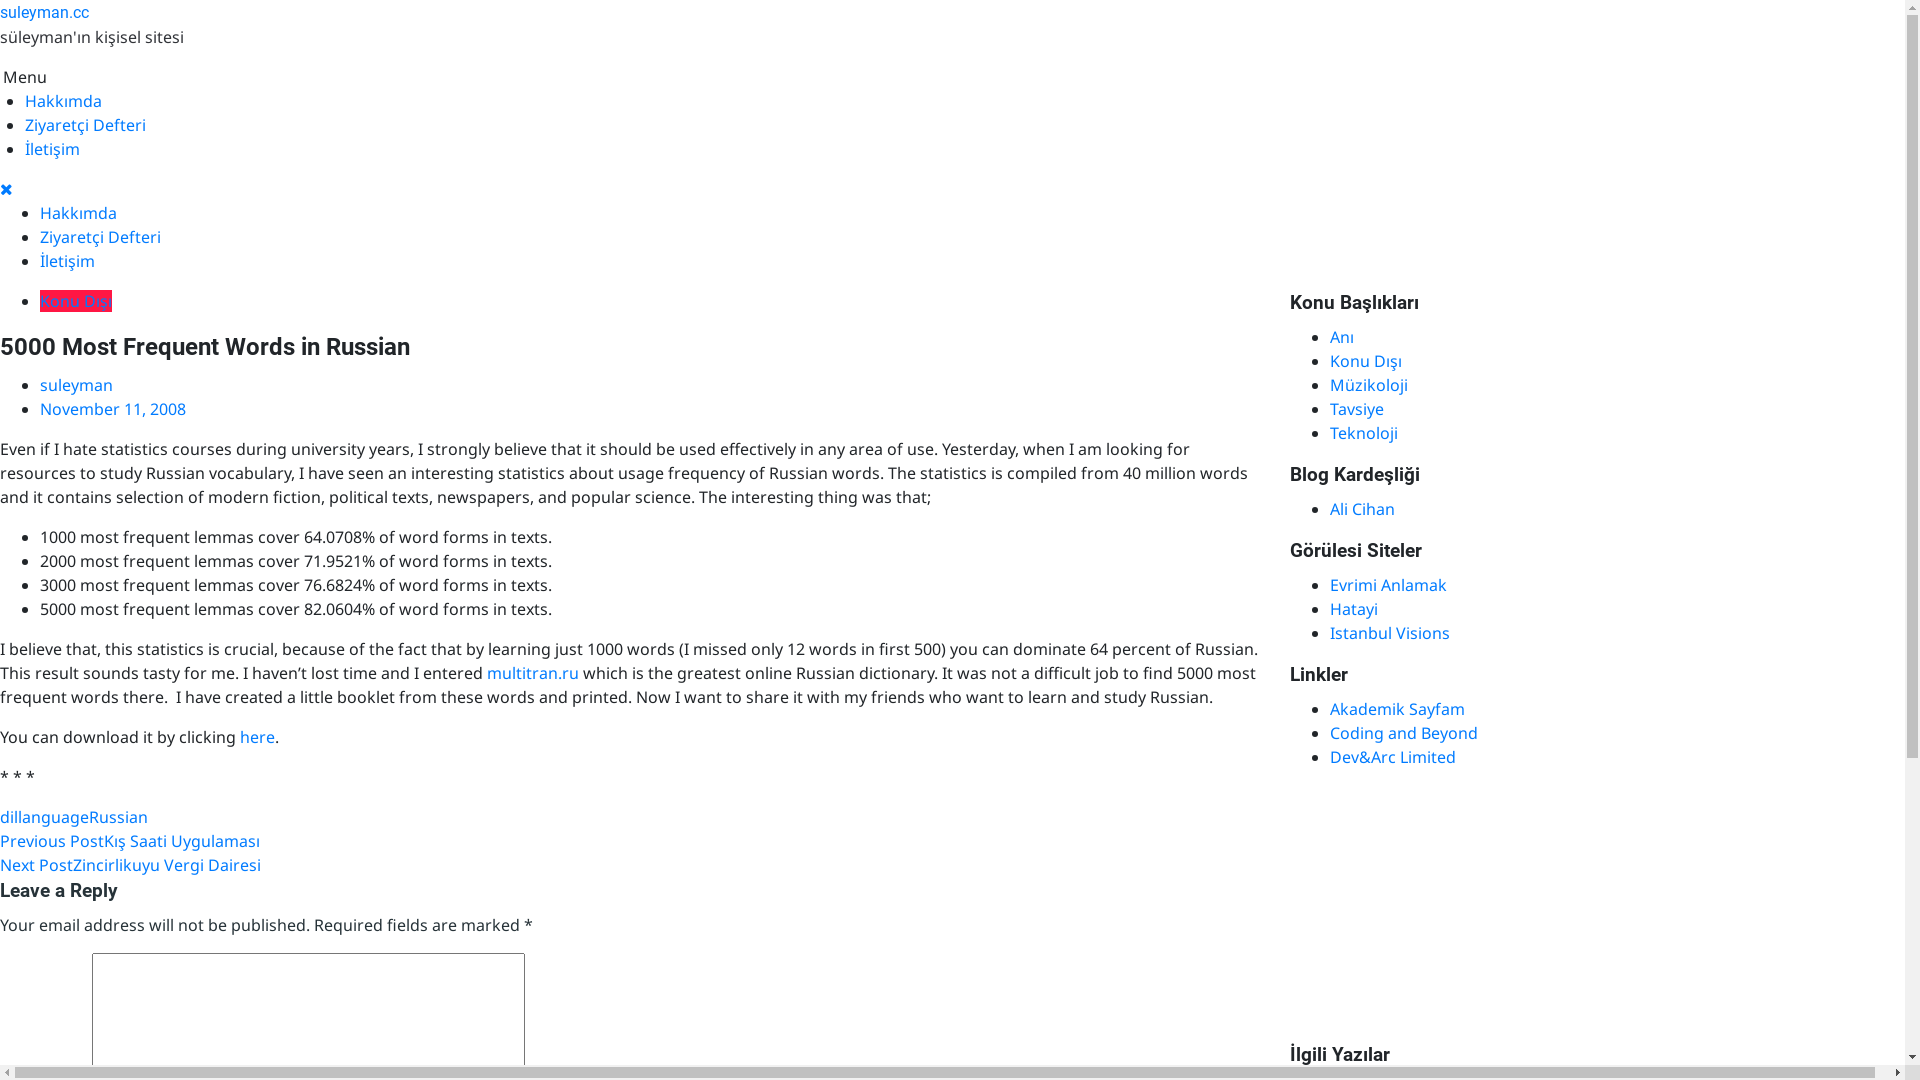  What do you see at coordinates (1388, 585) in the screenshot?
I see `Evrimi Anlamak` at bounding box center [1388, 585].